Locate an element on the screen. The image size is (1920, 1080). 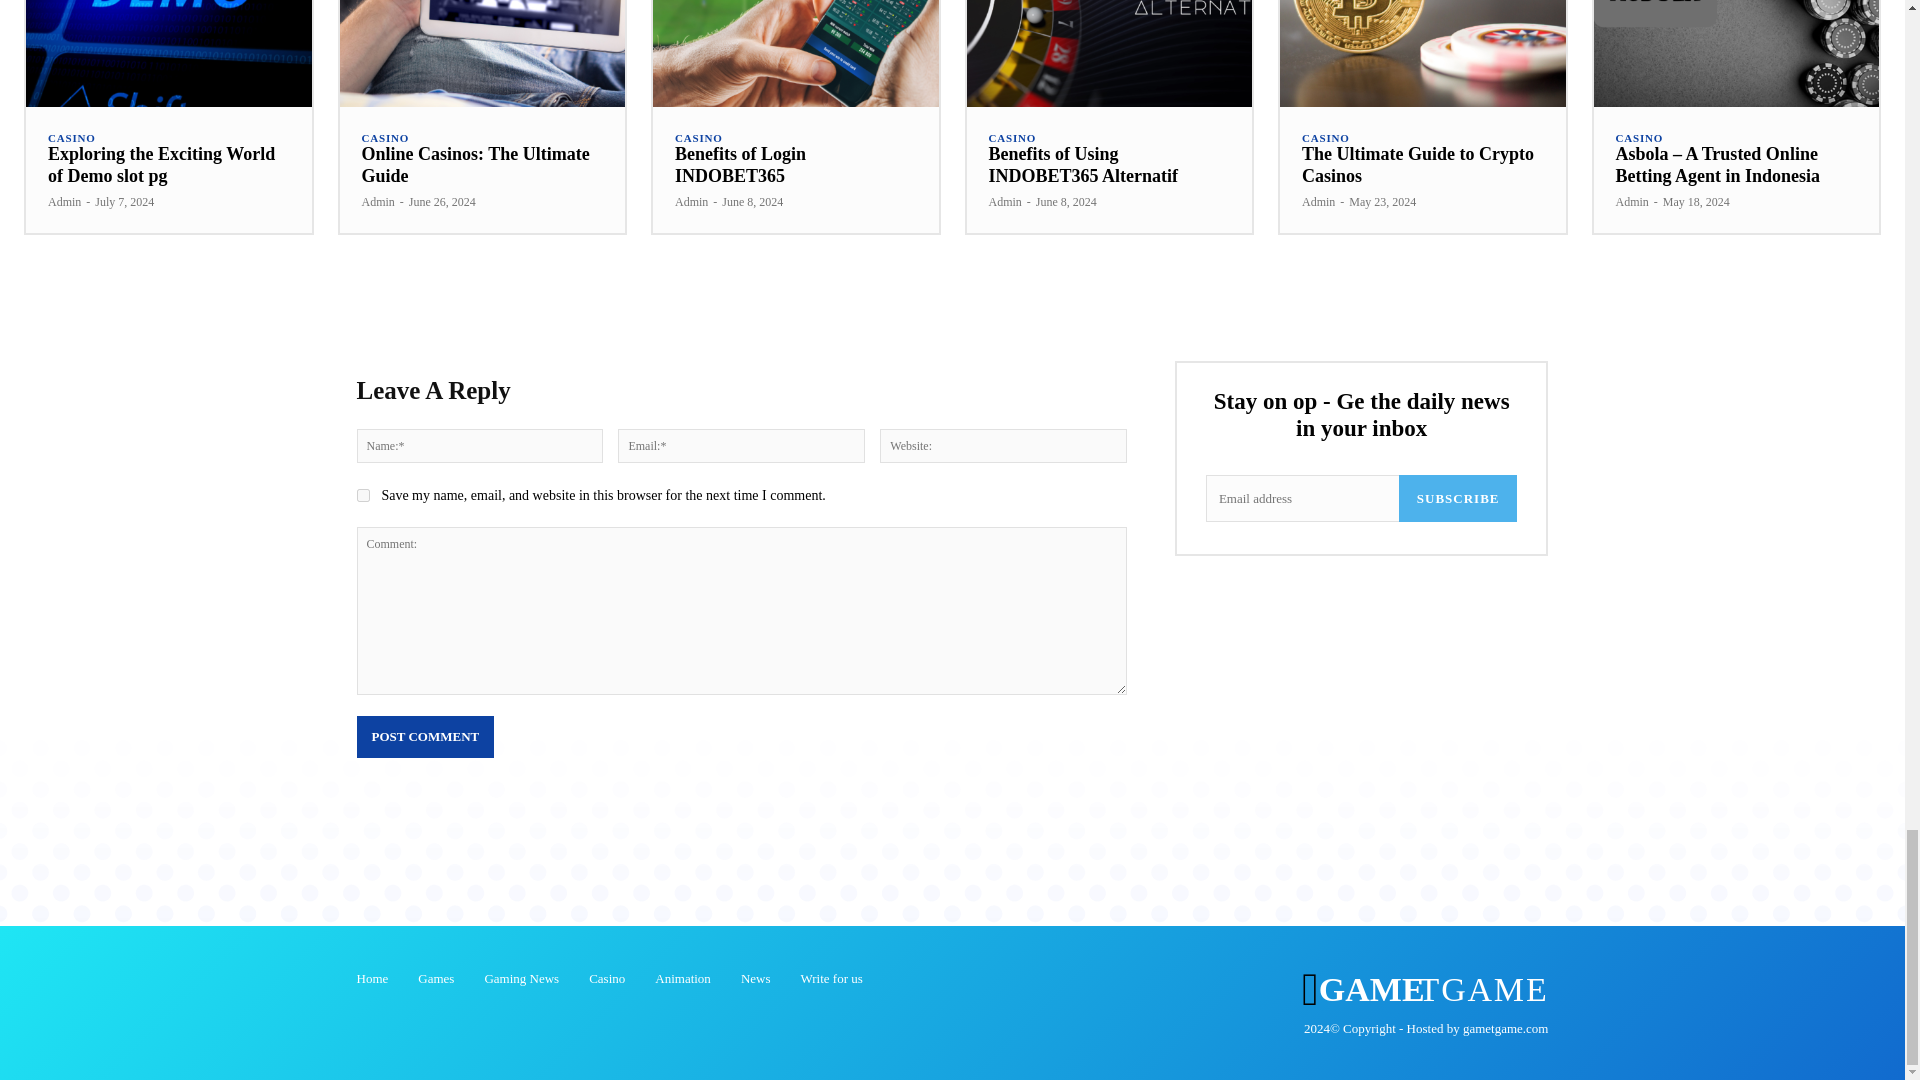
Exploring the Exciting World of Demo slot pg is located at coordinates (168, 53).